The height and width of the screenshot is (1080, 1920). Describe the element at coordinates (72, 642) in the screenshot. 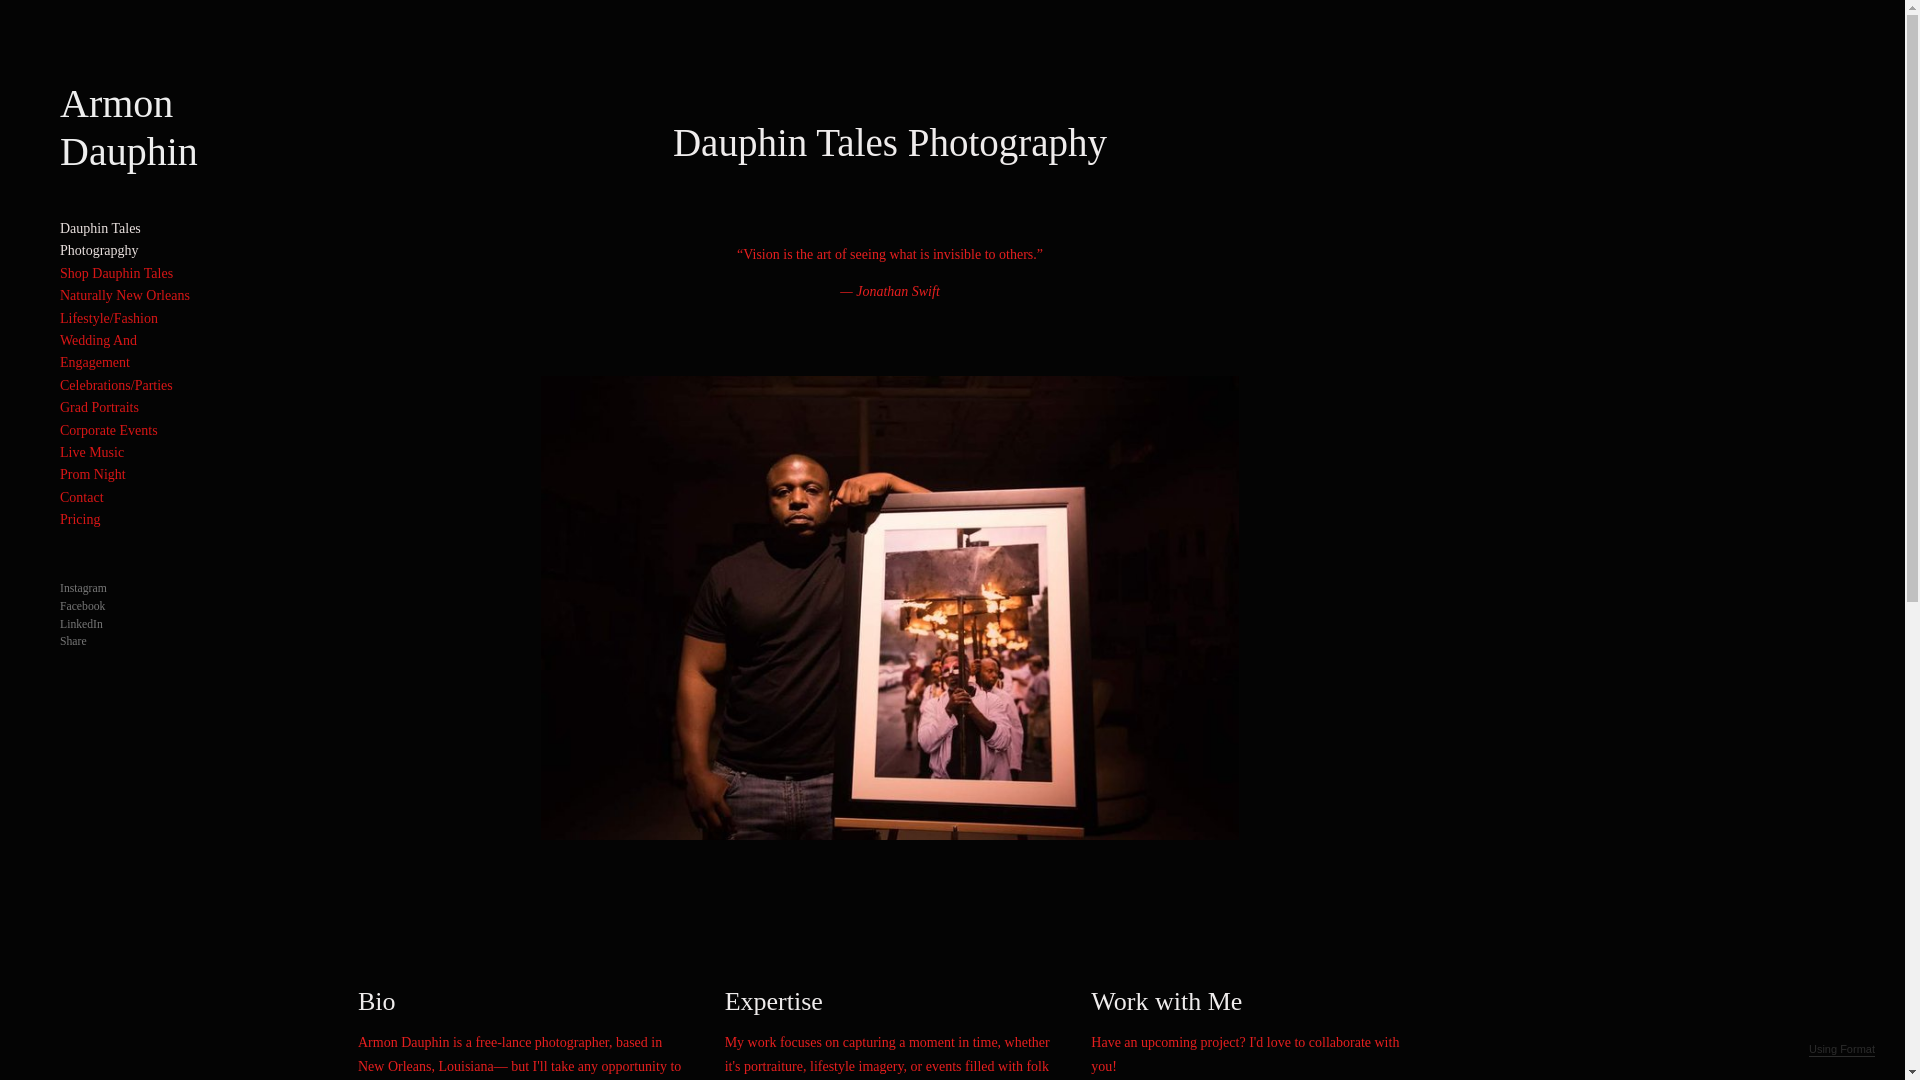

I see `Share` at that location.